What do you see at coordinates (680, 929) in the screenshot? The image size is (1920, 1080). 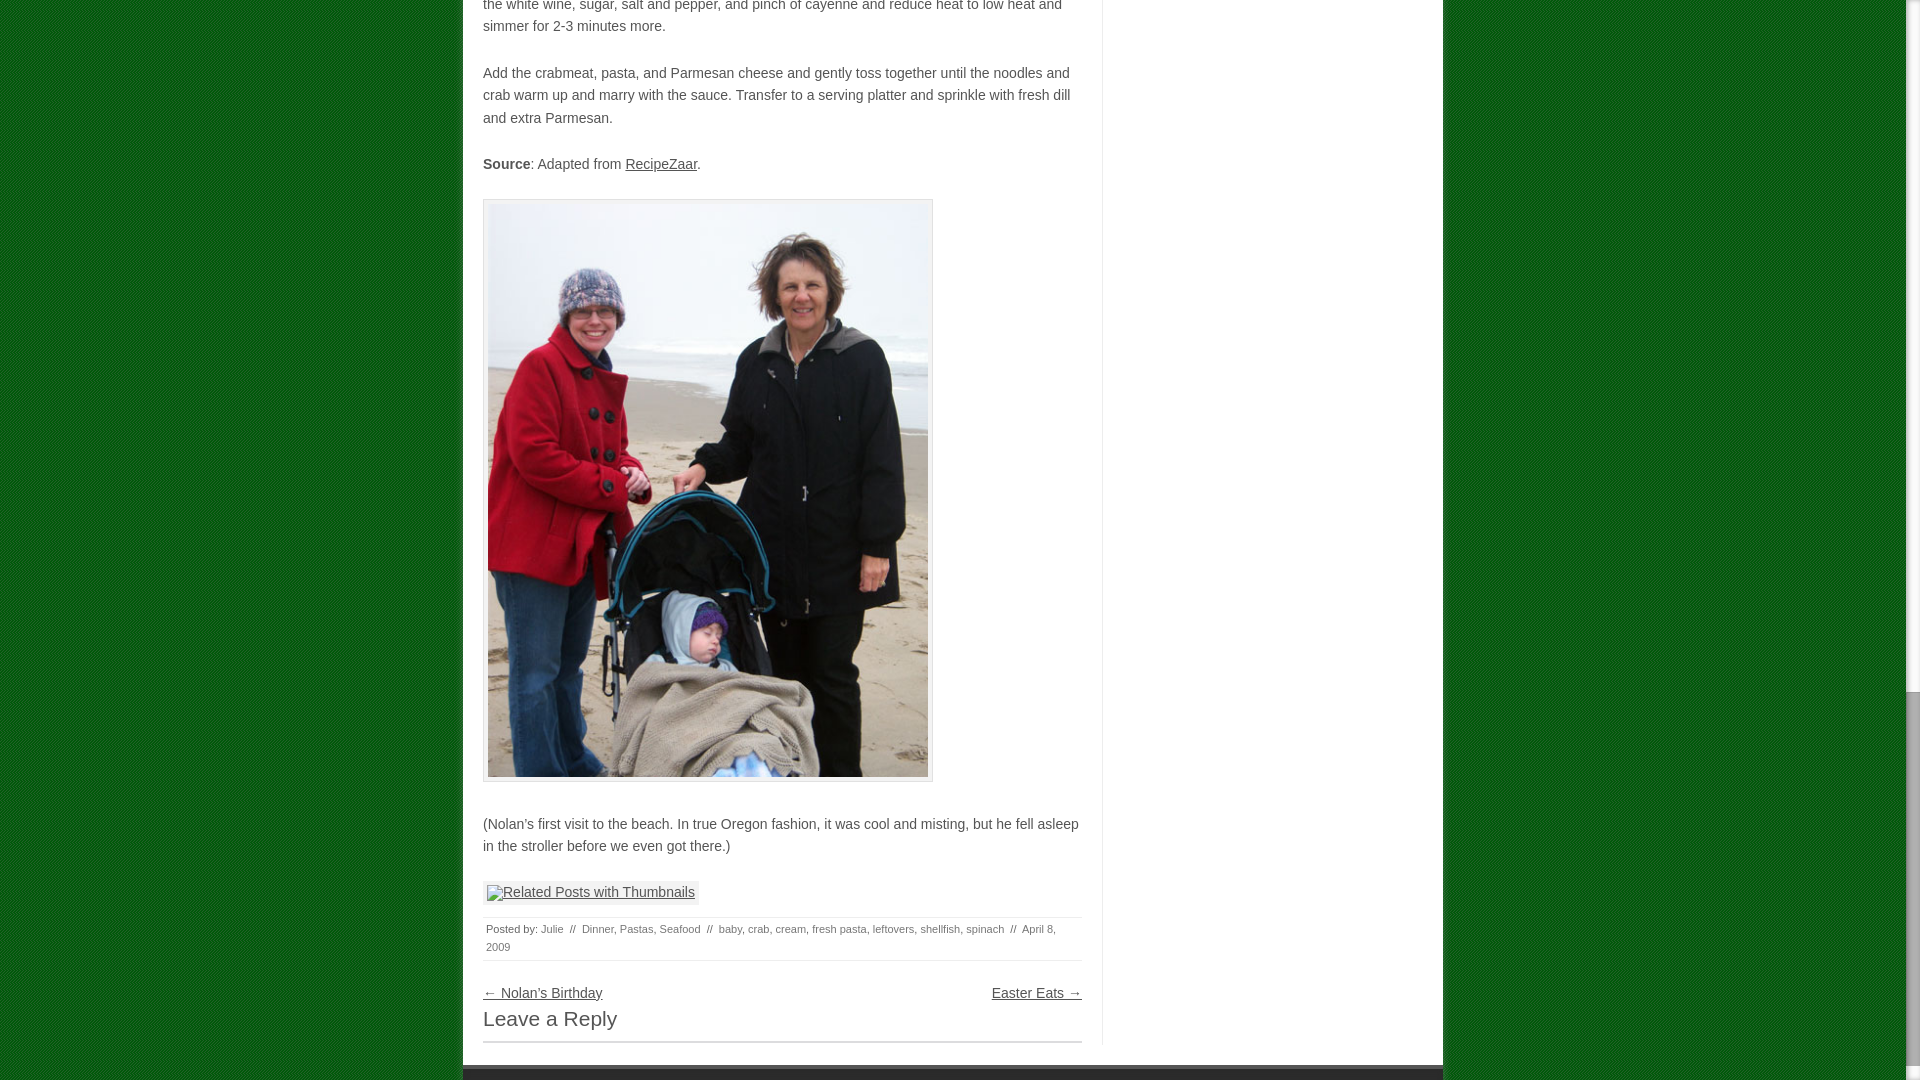 I see `Seafood` at bounding box center [680, 929].